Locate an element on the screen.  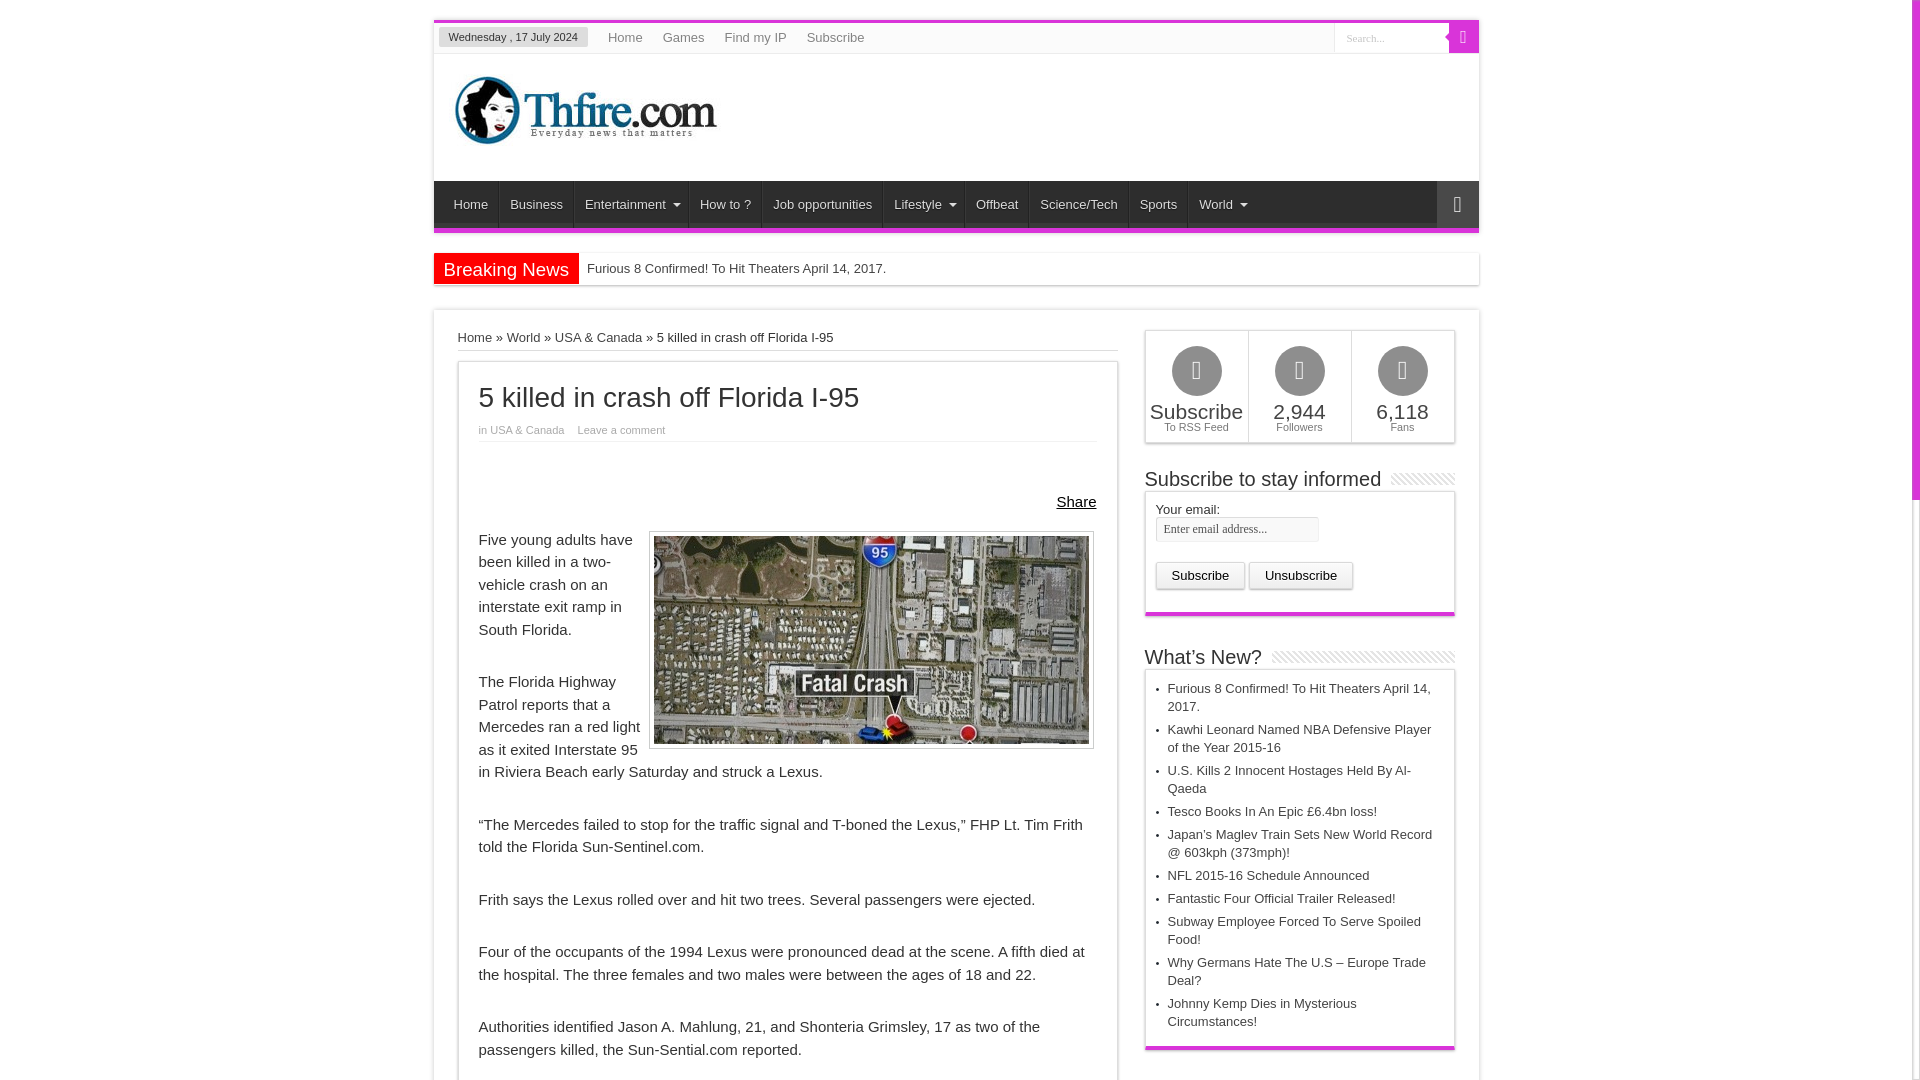
Unsubscribe is located at coordinates (1301, 574).